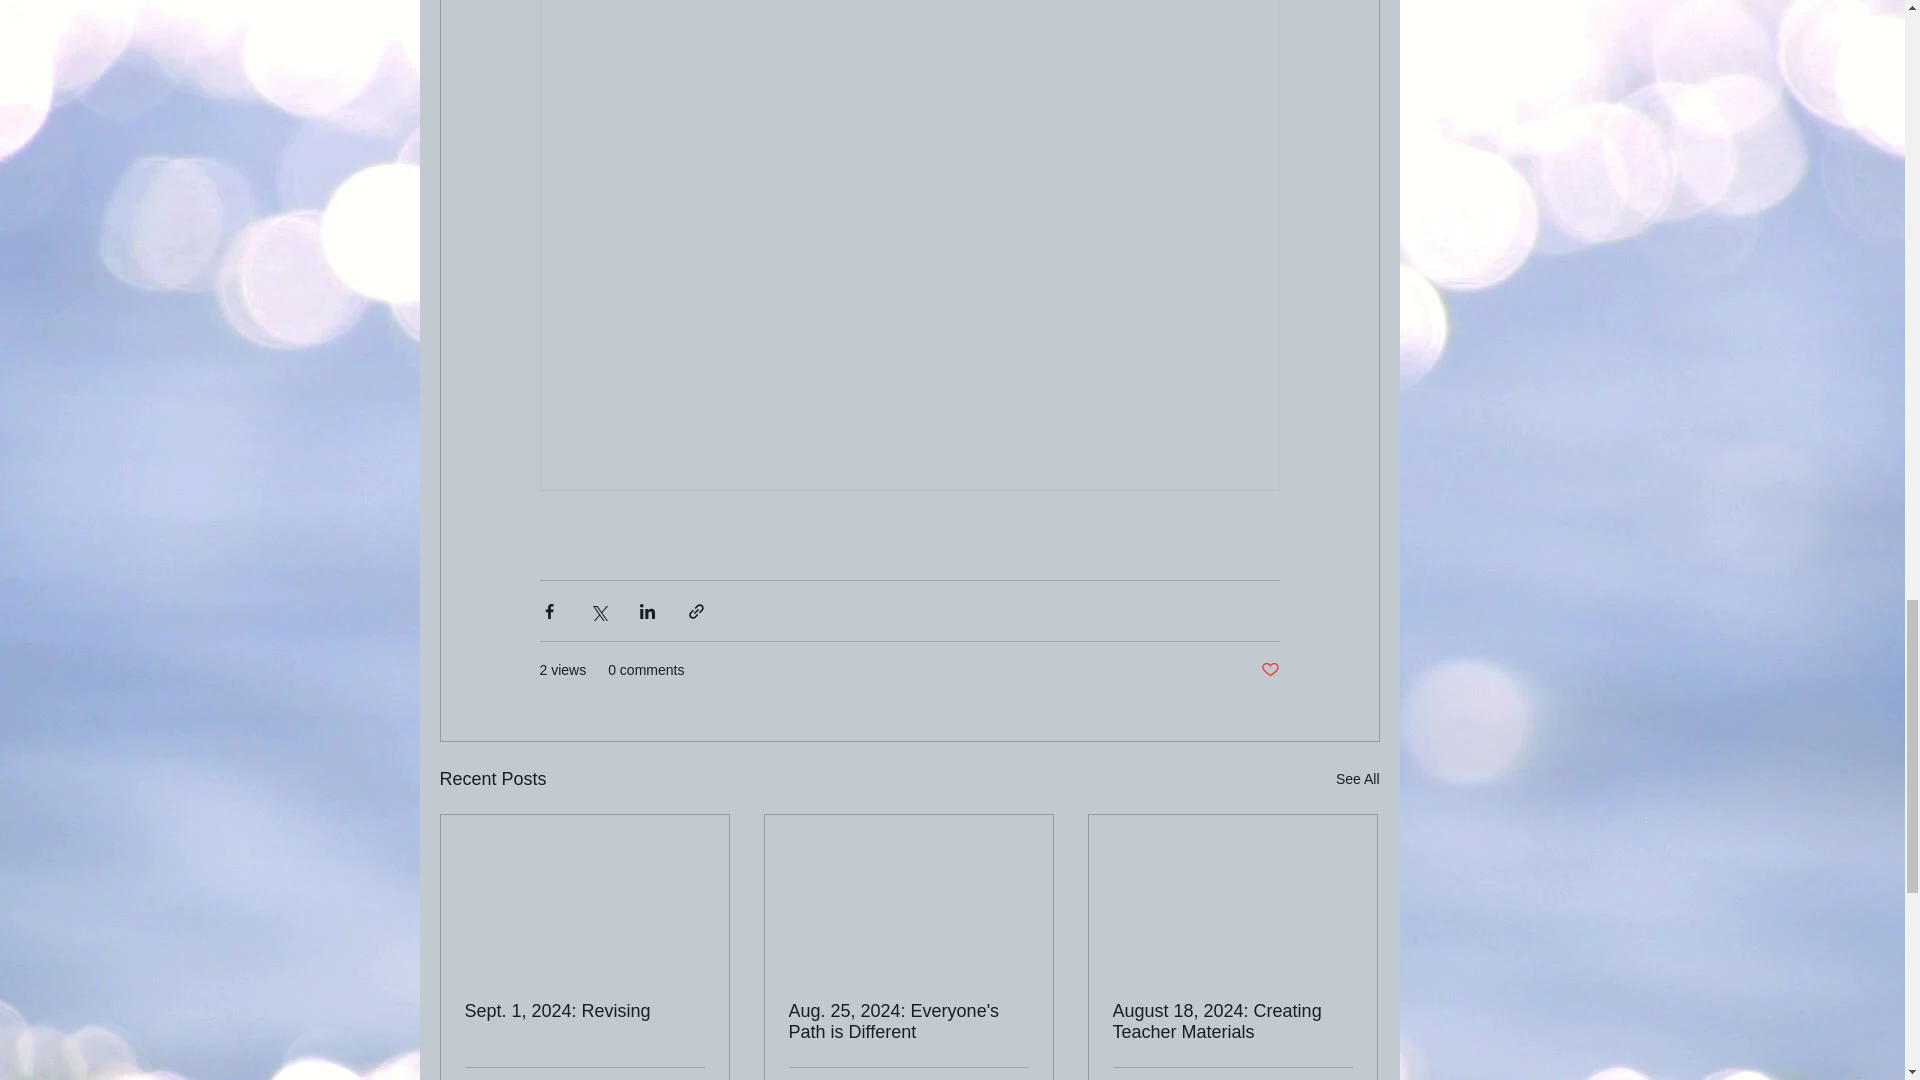 This screenshot has width=1920, height=1080. Describe the element at coordinates (1358, 778) in the screenshot. I see `See All` at that location.